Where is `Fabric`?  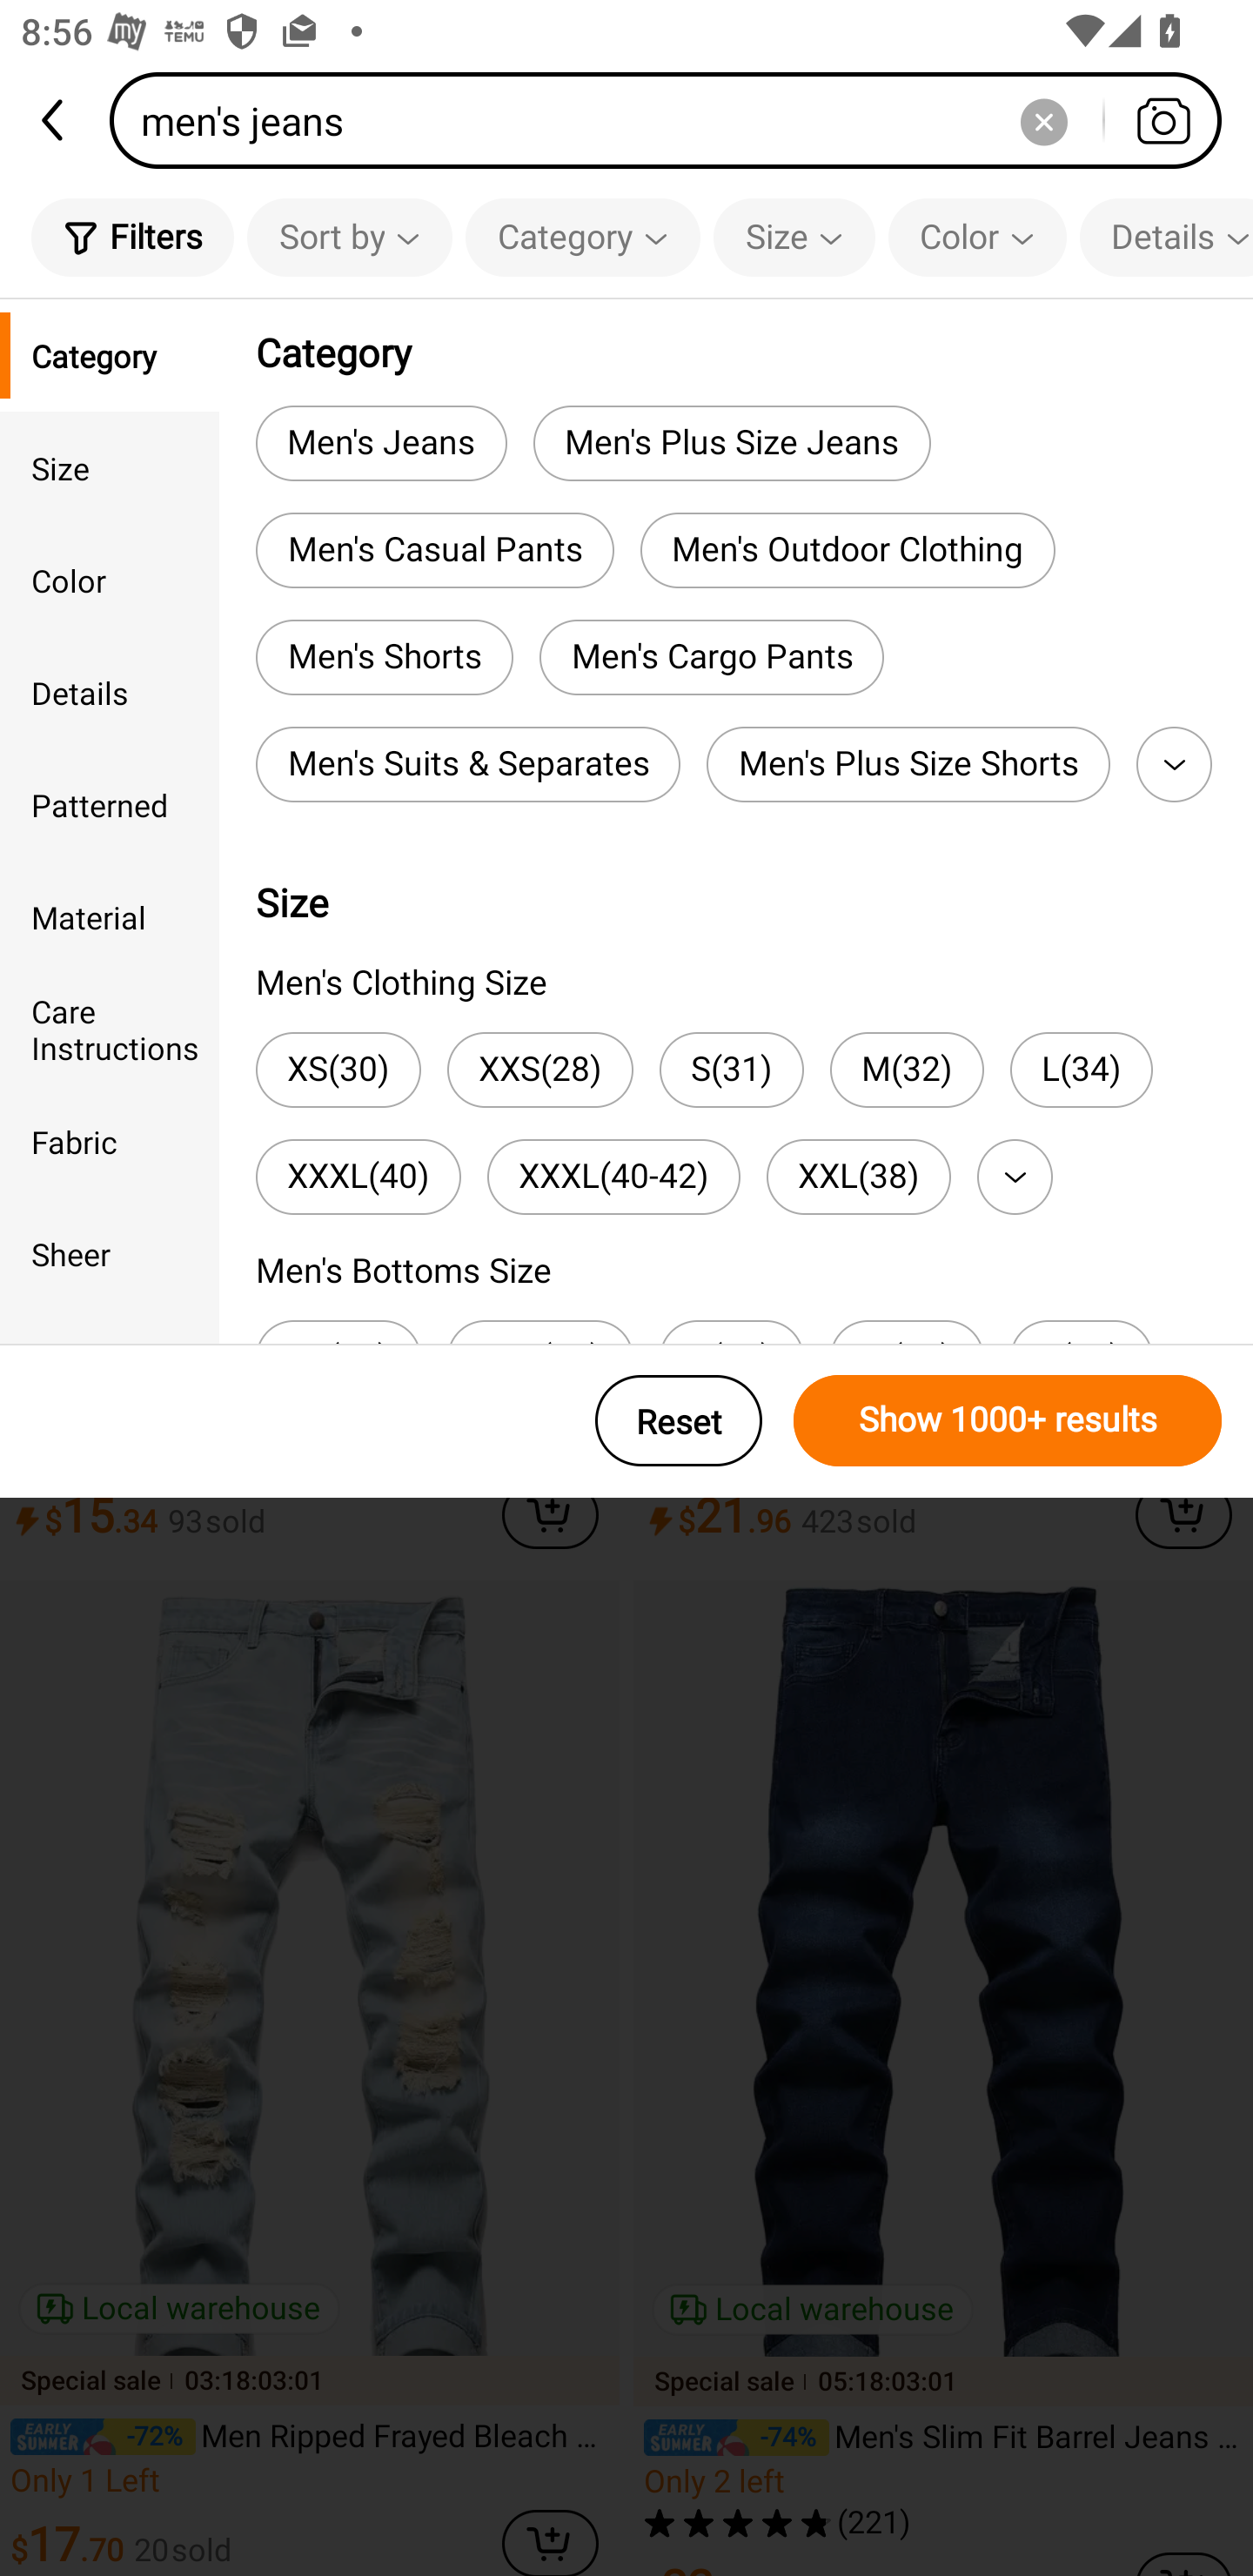
Fabric is located at coordinates (110, 1141).